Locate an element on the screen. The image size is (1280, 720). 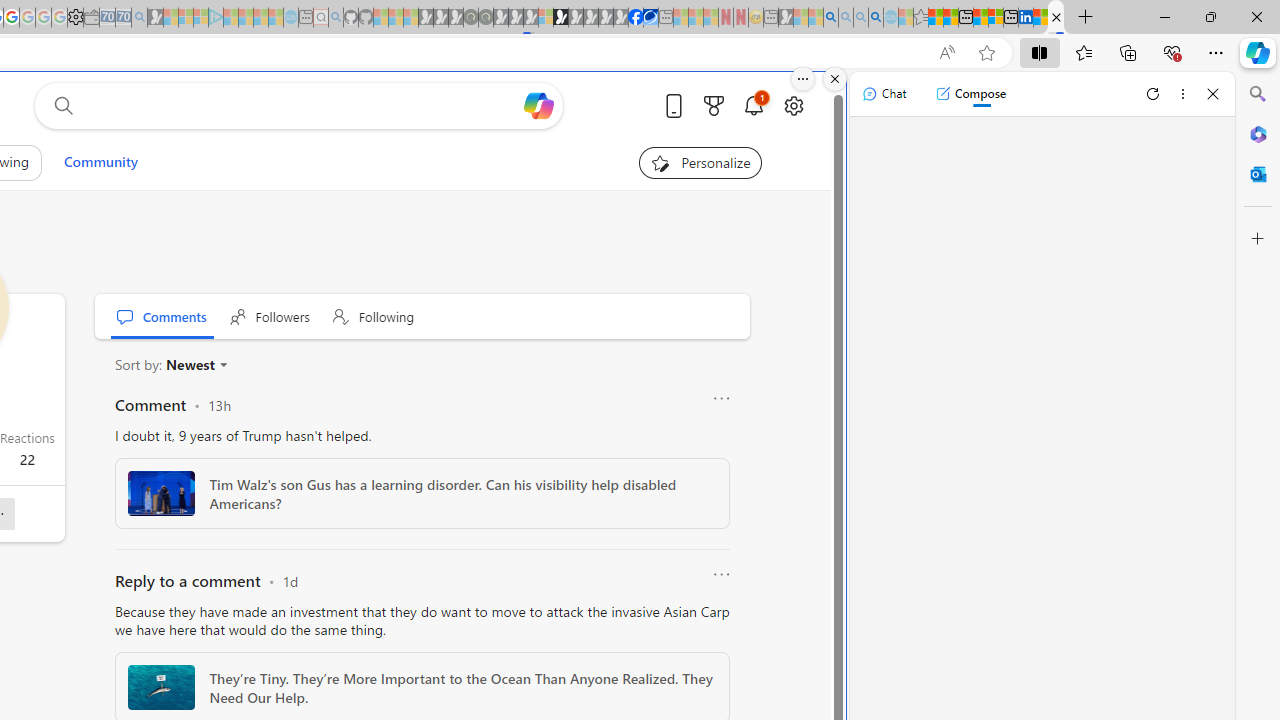
Class: cwt-icon-vector is located at coordinates (223, 364).